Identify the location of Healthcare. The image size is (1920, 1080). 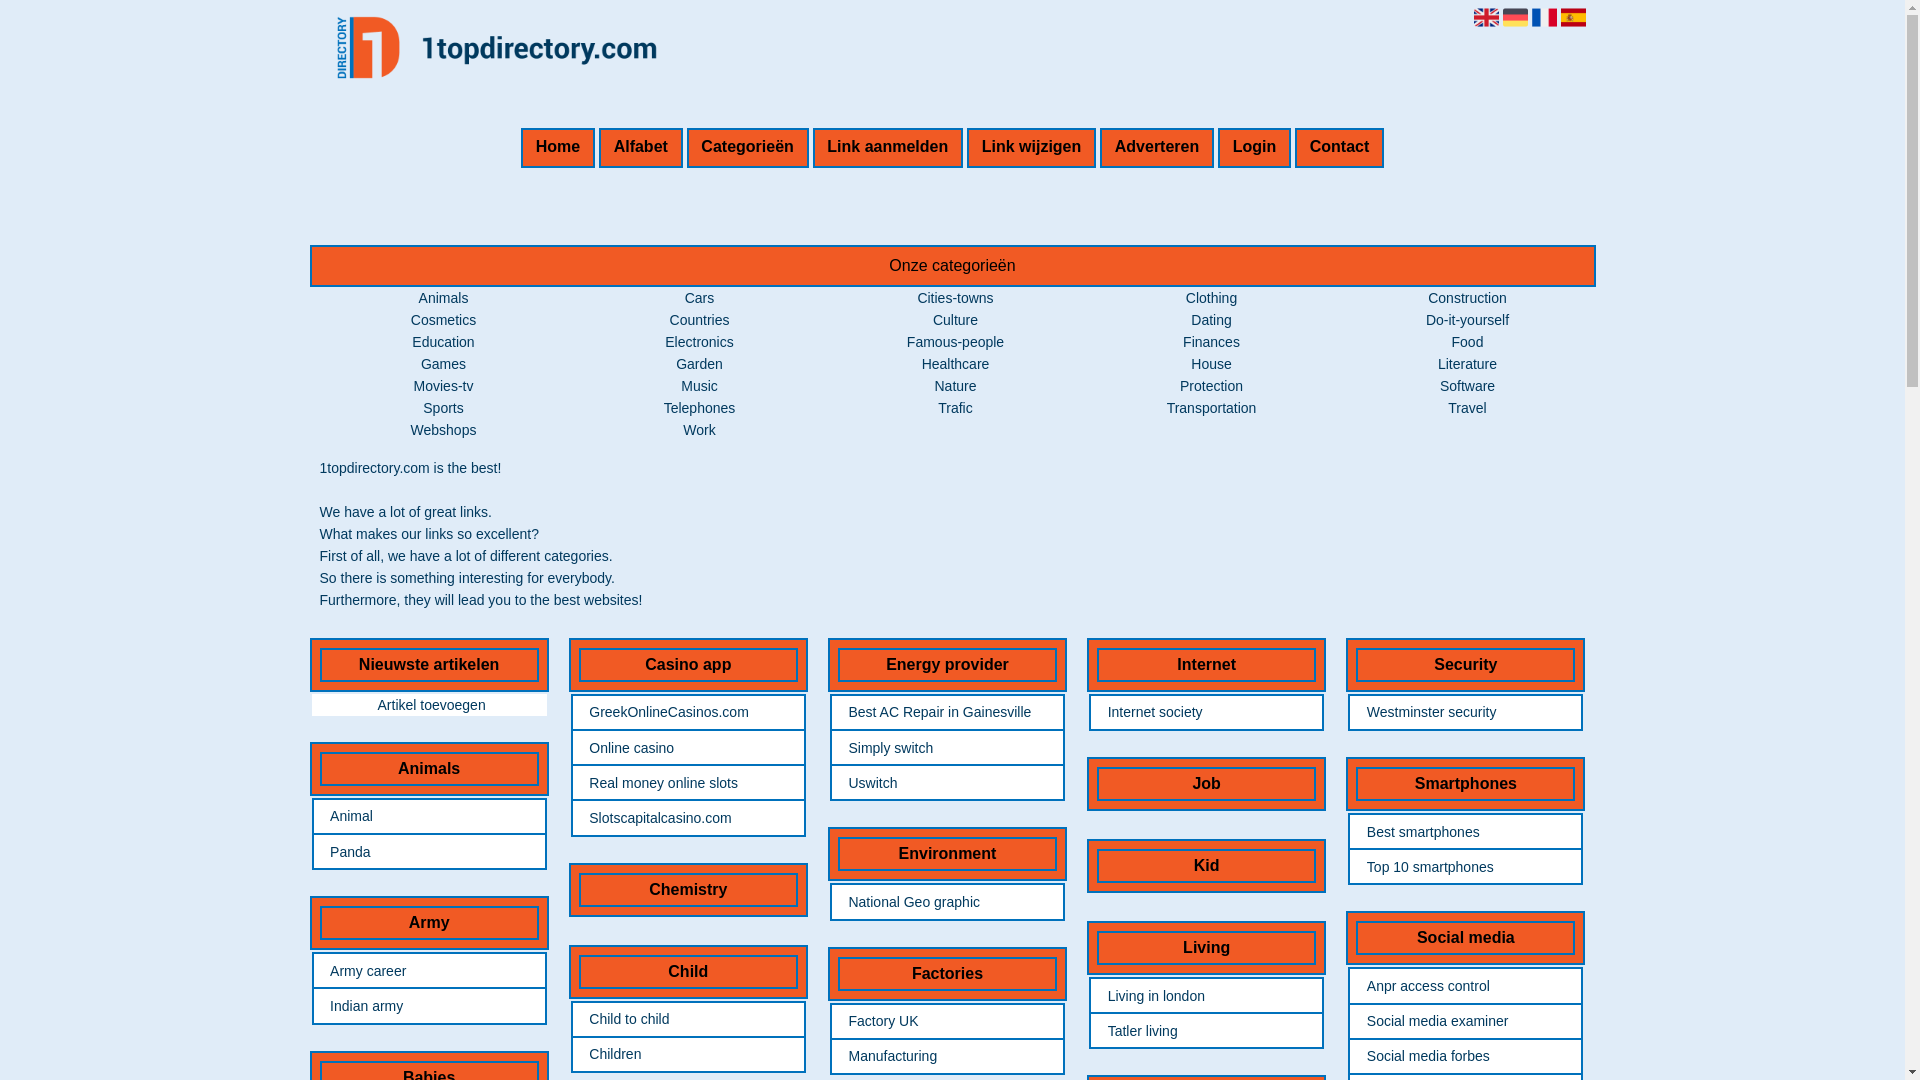
(956, 364).